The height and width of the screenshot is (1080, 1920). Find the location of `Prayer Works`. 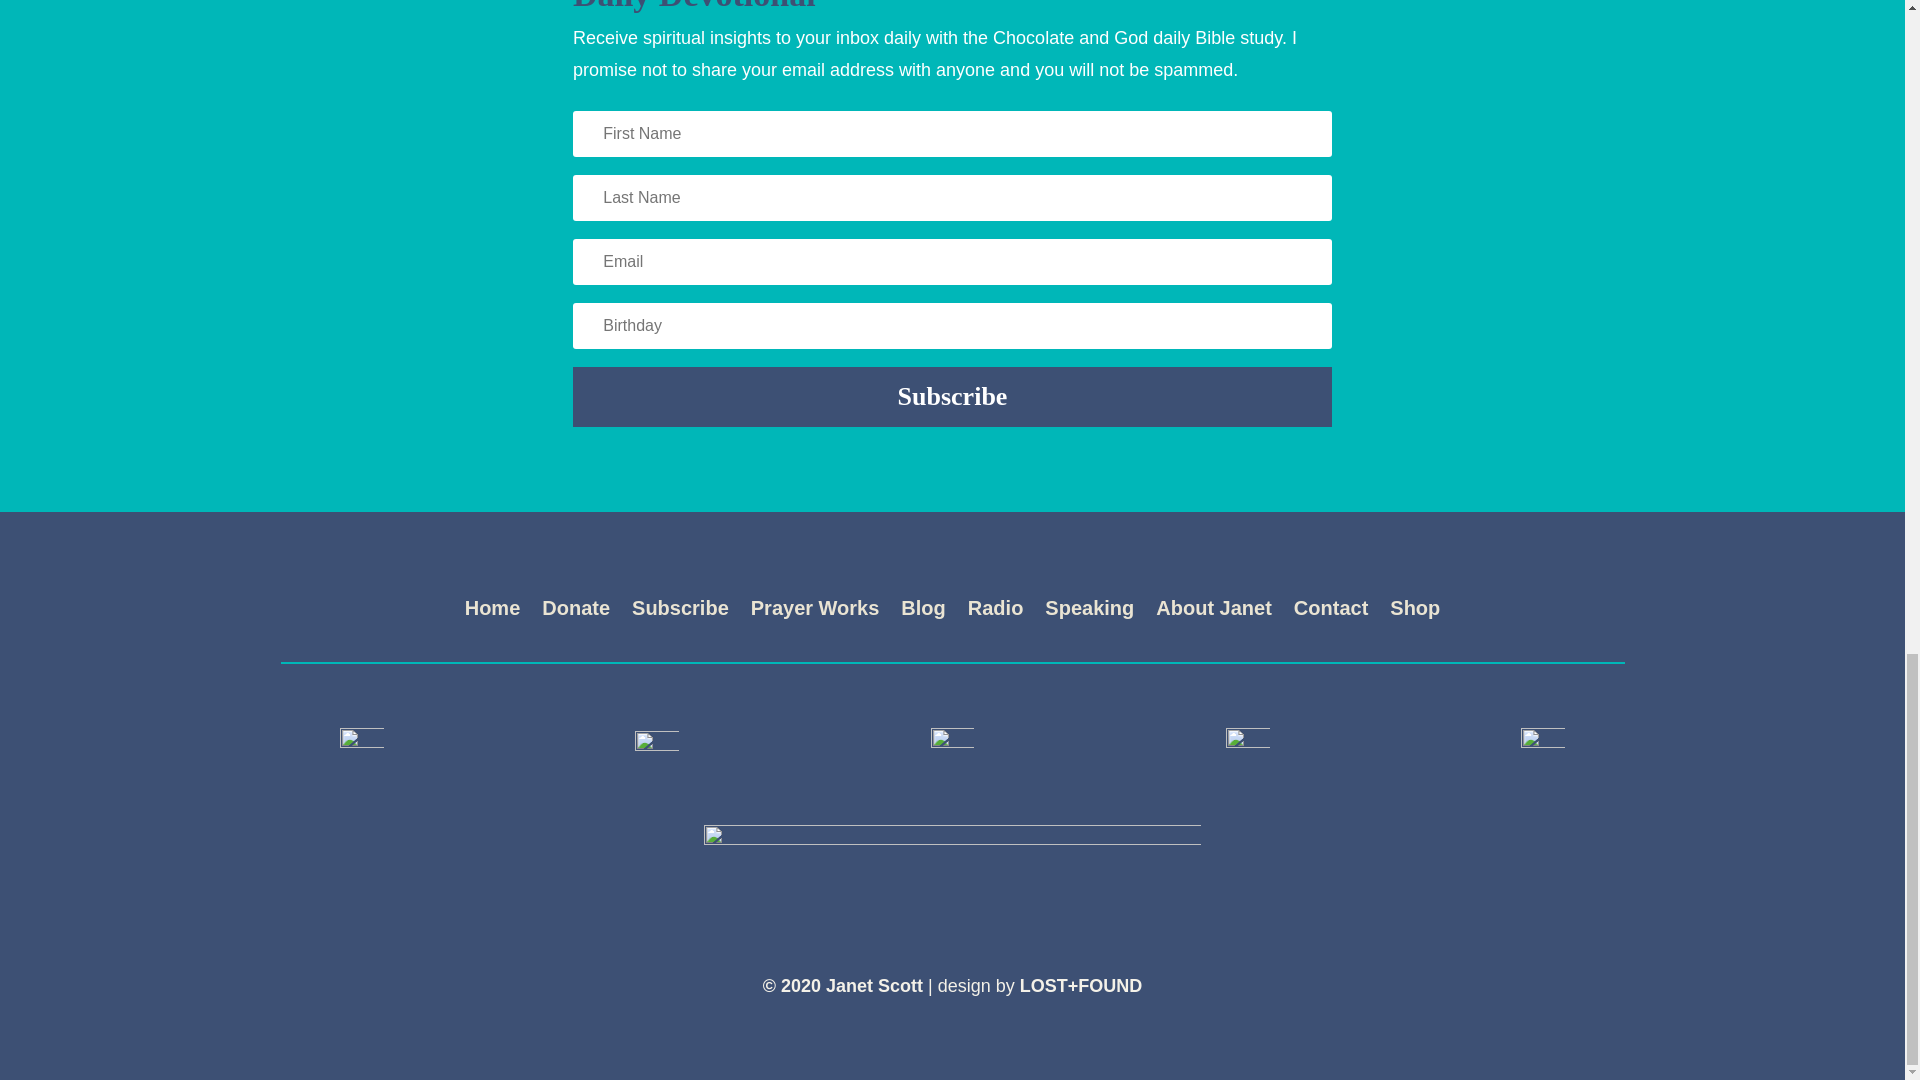

Prayer Works is located at coordinates (814, 612).